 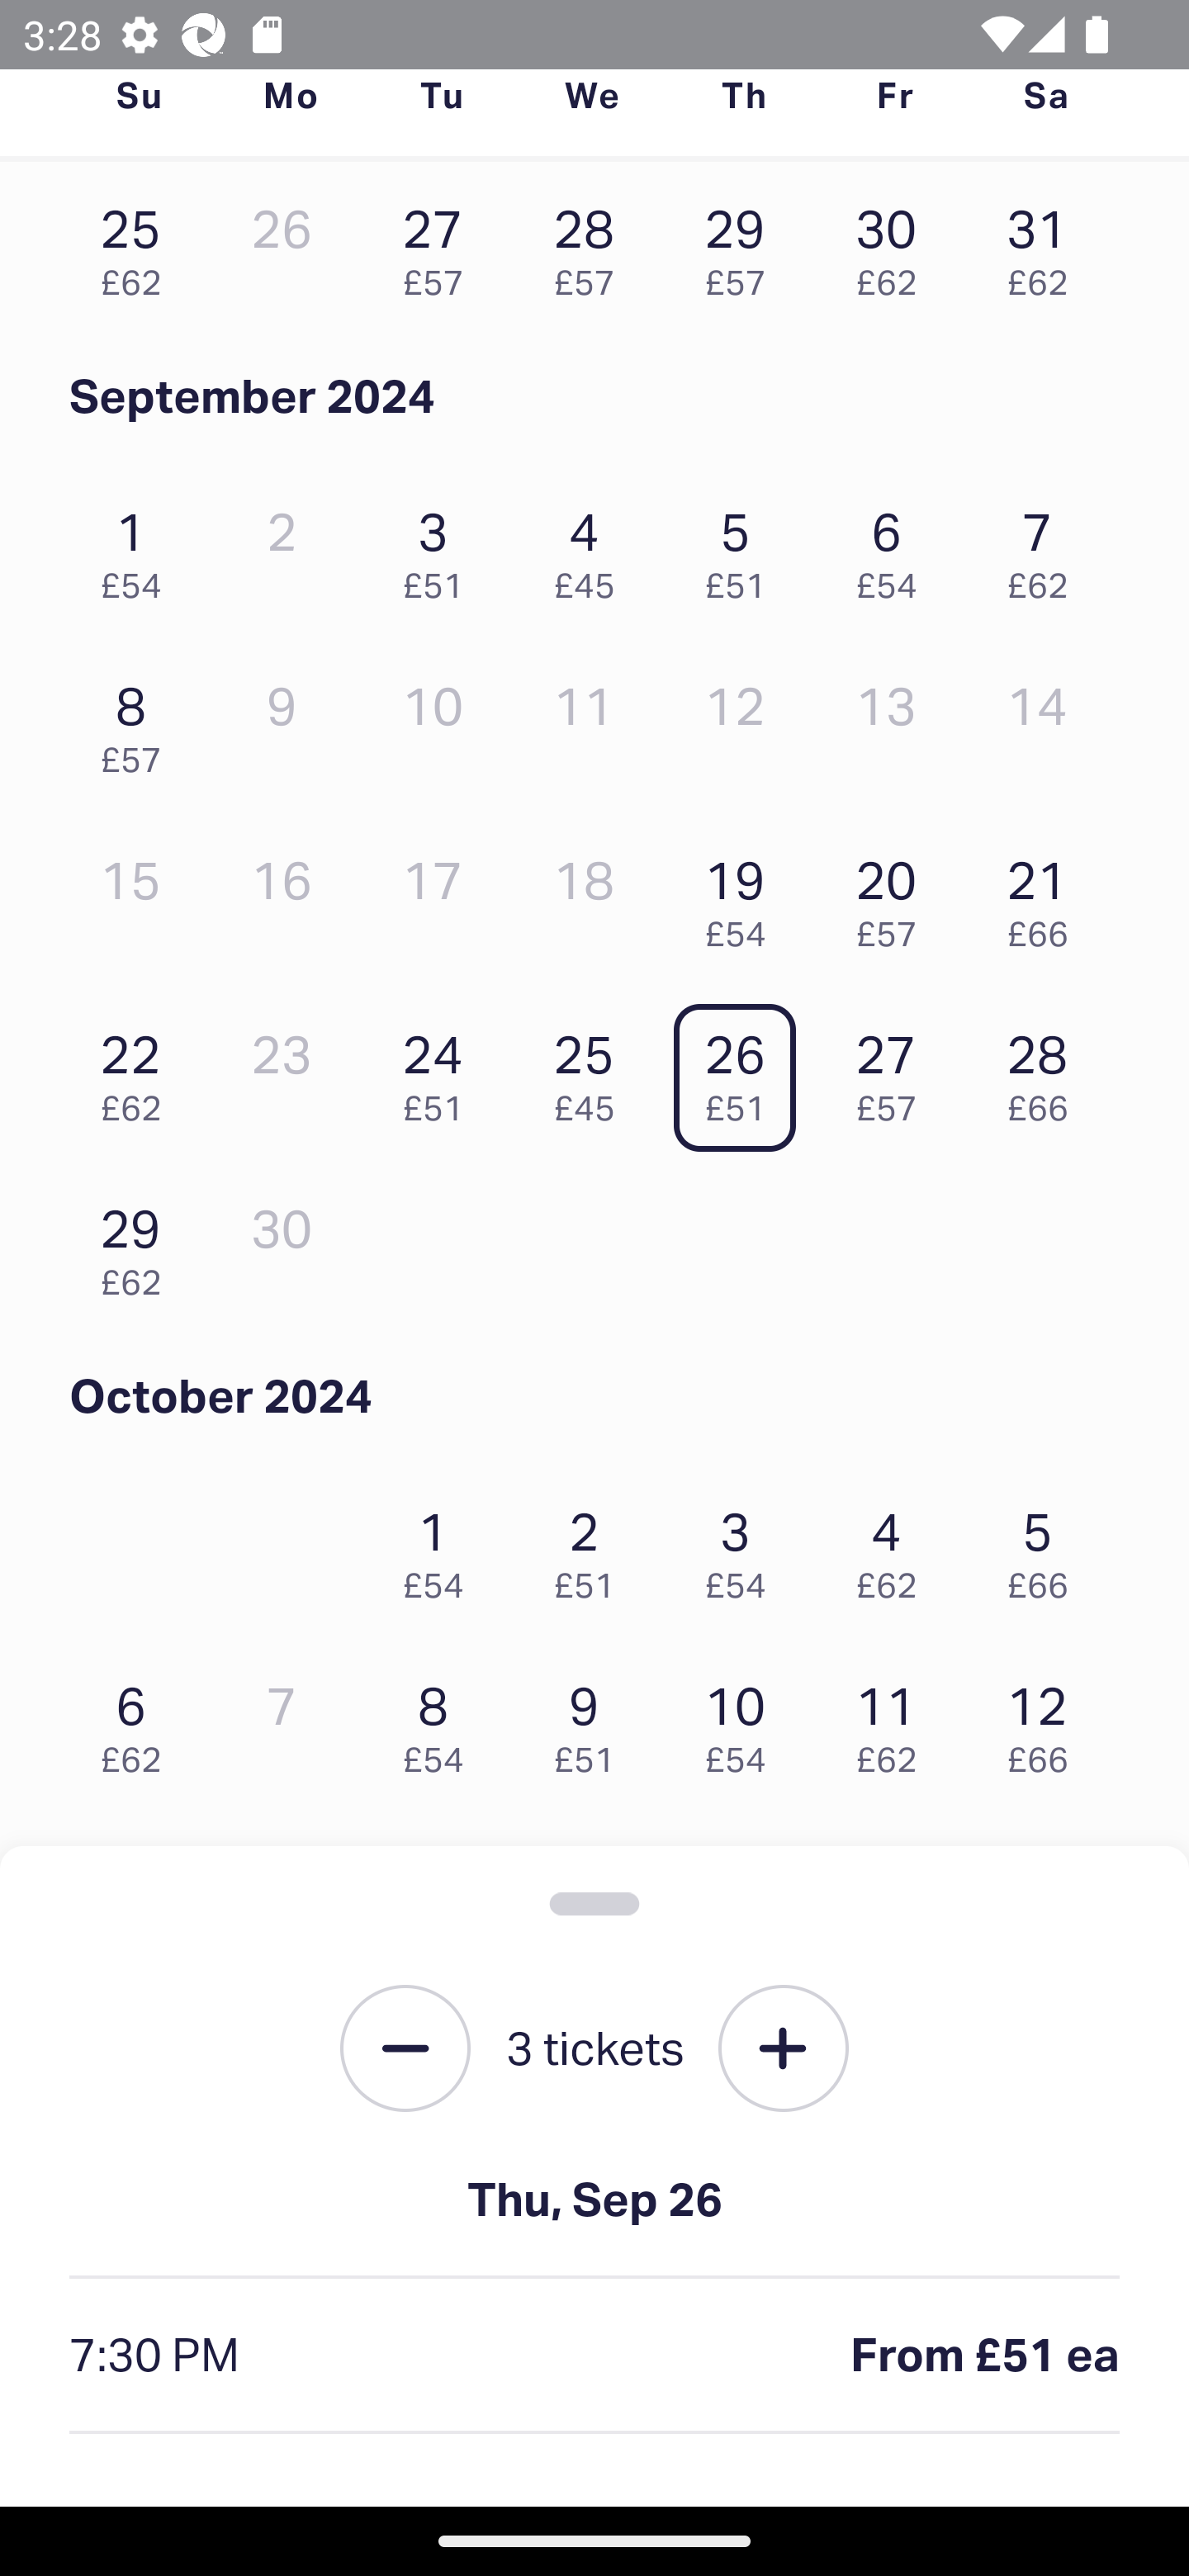 What do you see at coordinates (441, 1546) in the screenshot?
I see `1 £54` at bounding box center [441, 1546].